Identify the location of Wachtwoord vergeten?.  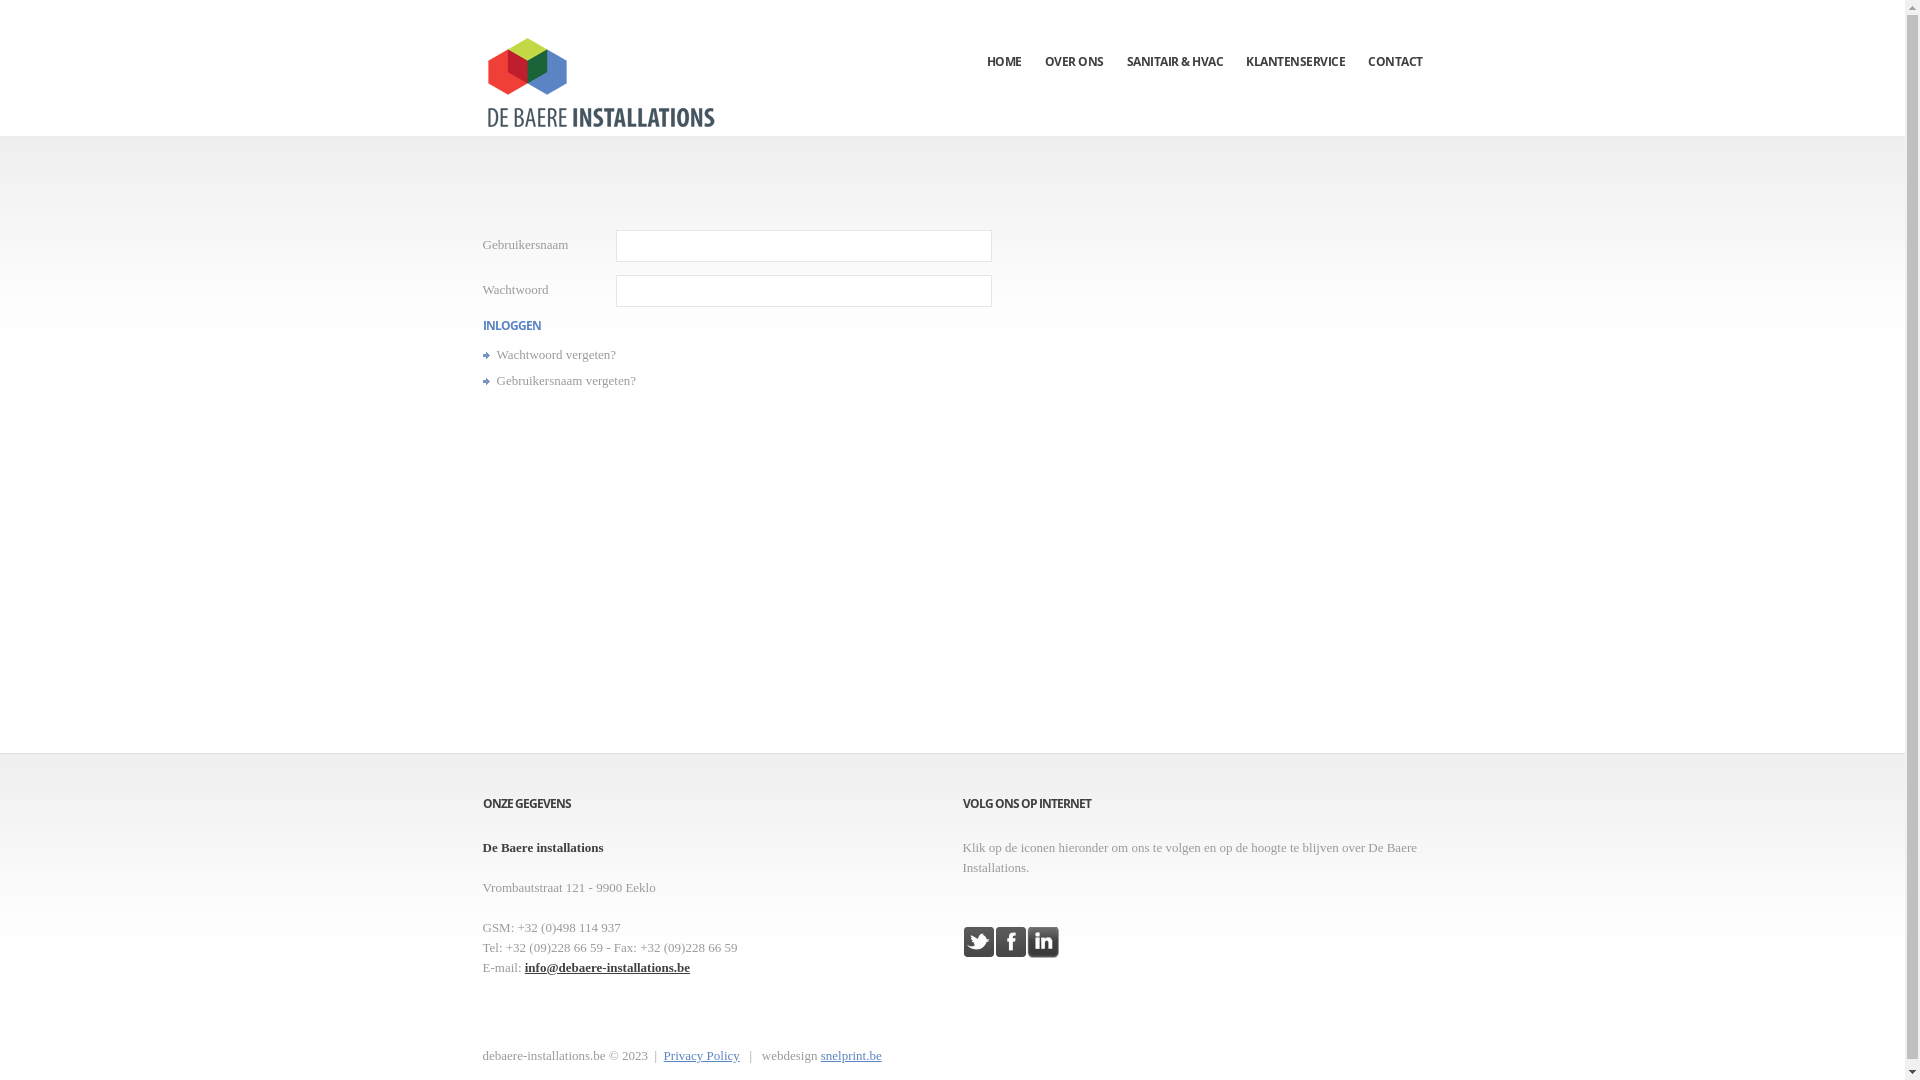
(556, 354).